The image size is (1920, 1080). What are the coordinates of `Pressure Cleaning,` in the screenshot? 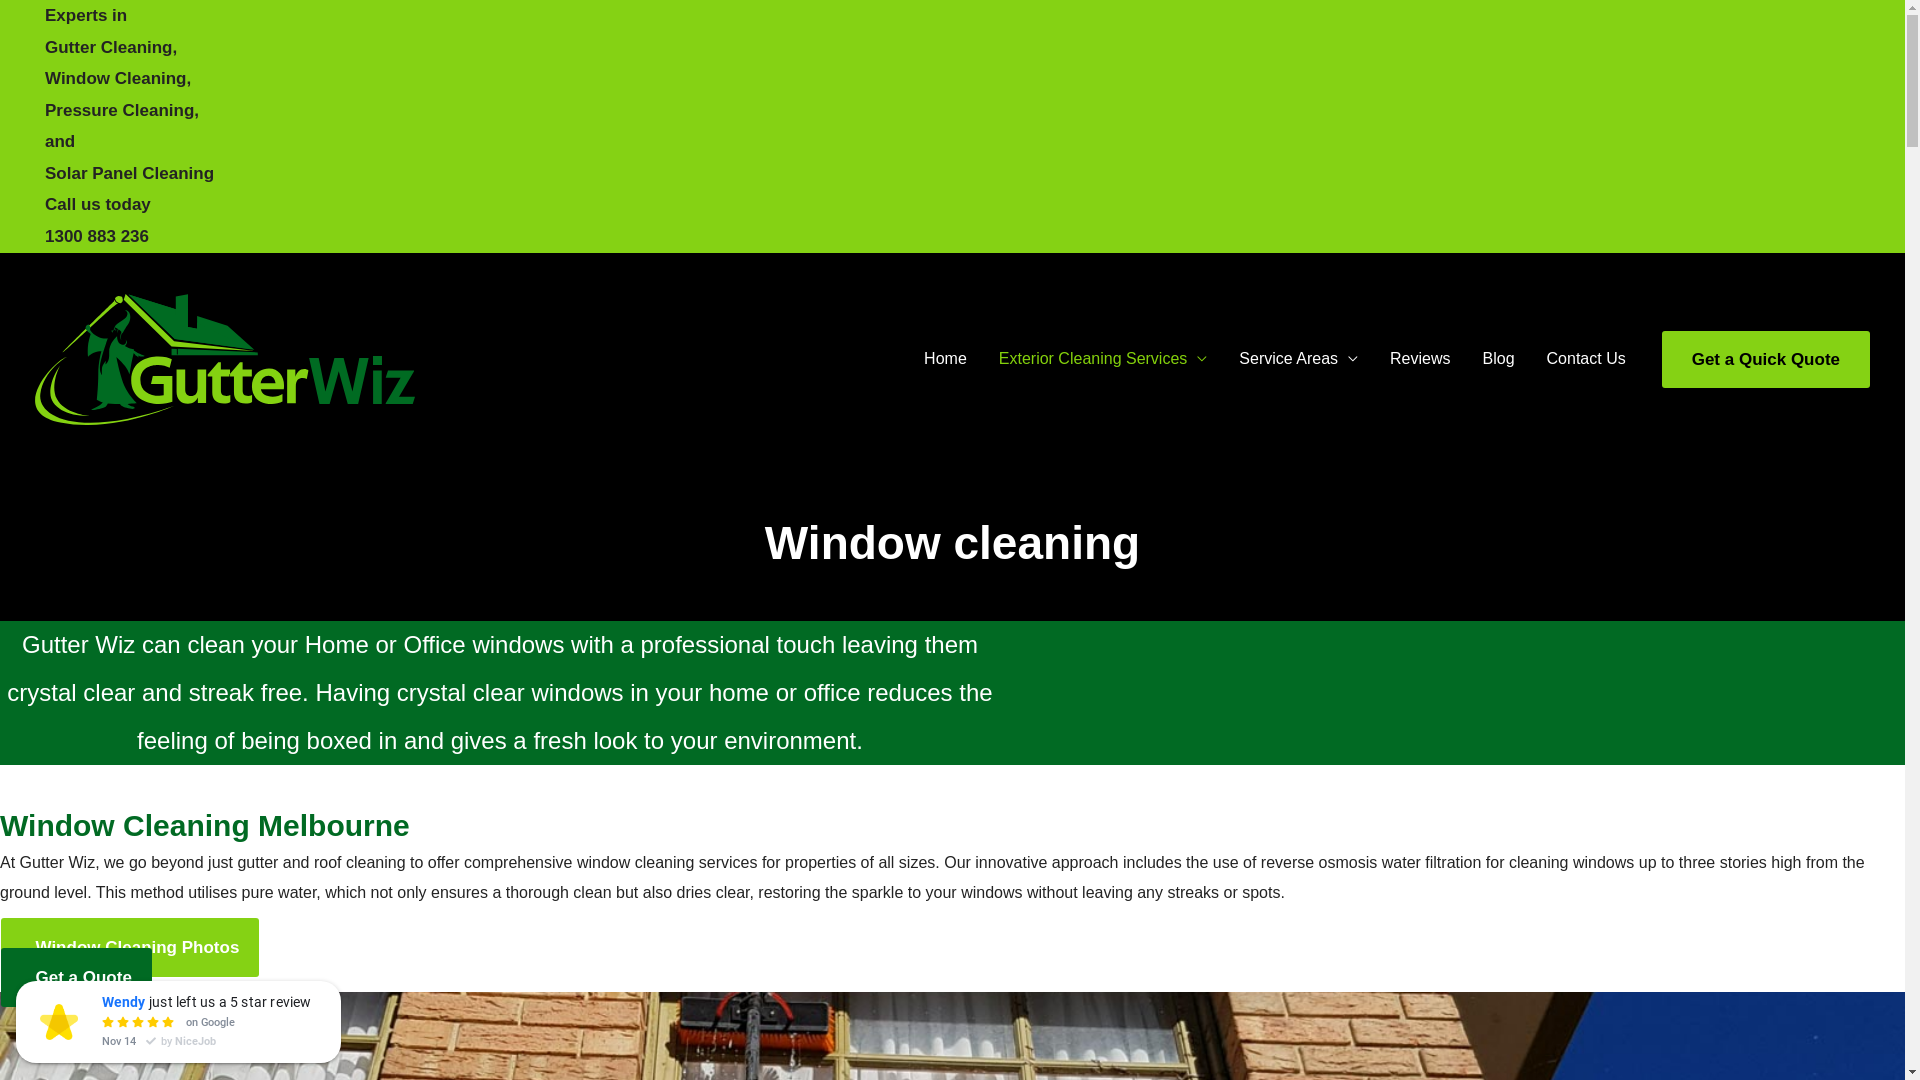 It's located at (122, 110).